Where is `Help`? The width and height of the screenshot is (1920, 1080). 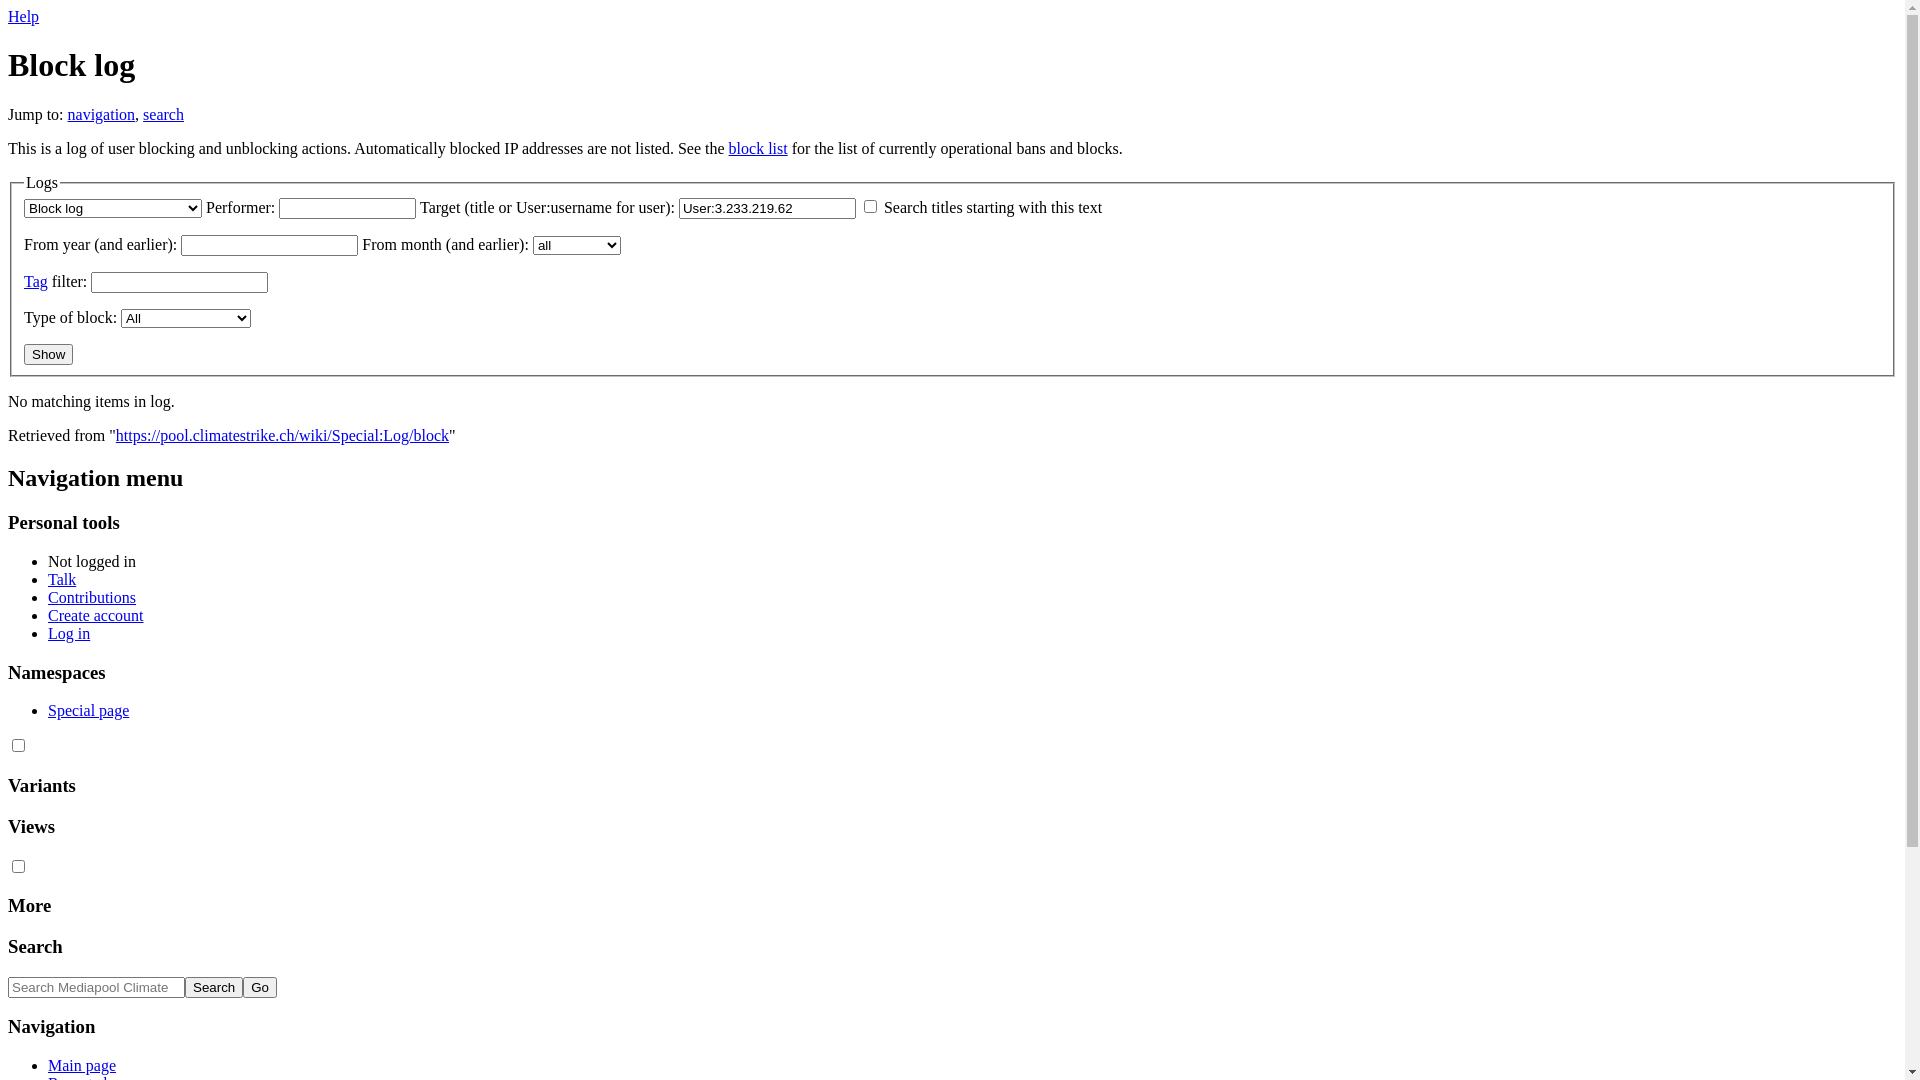
Help is located at coordinates (24, 16).